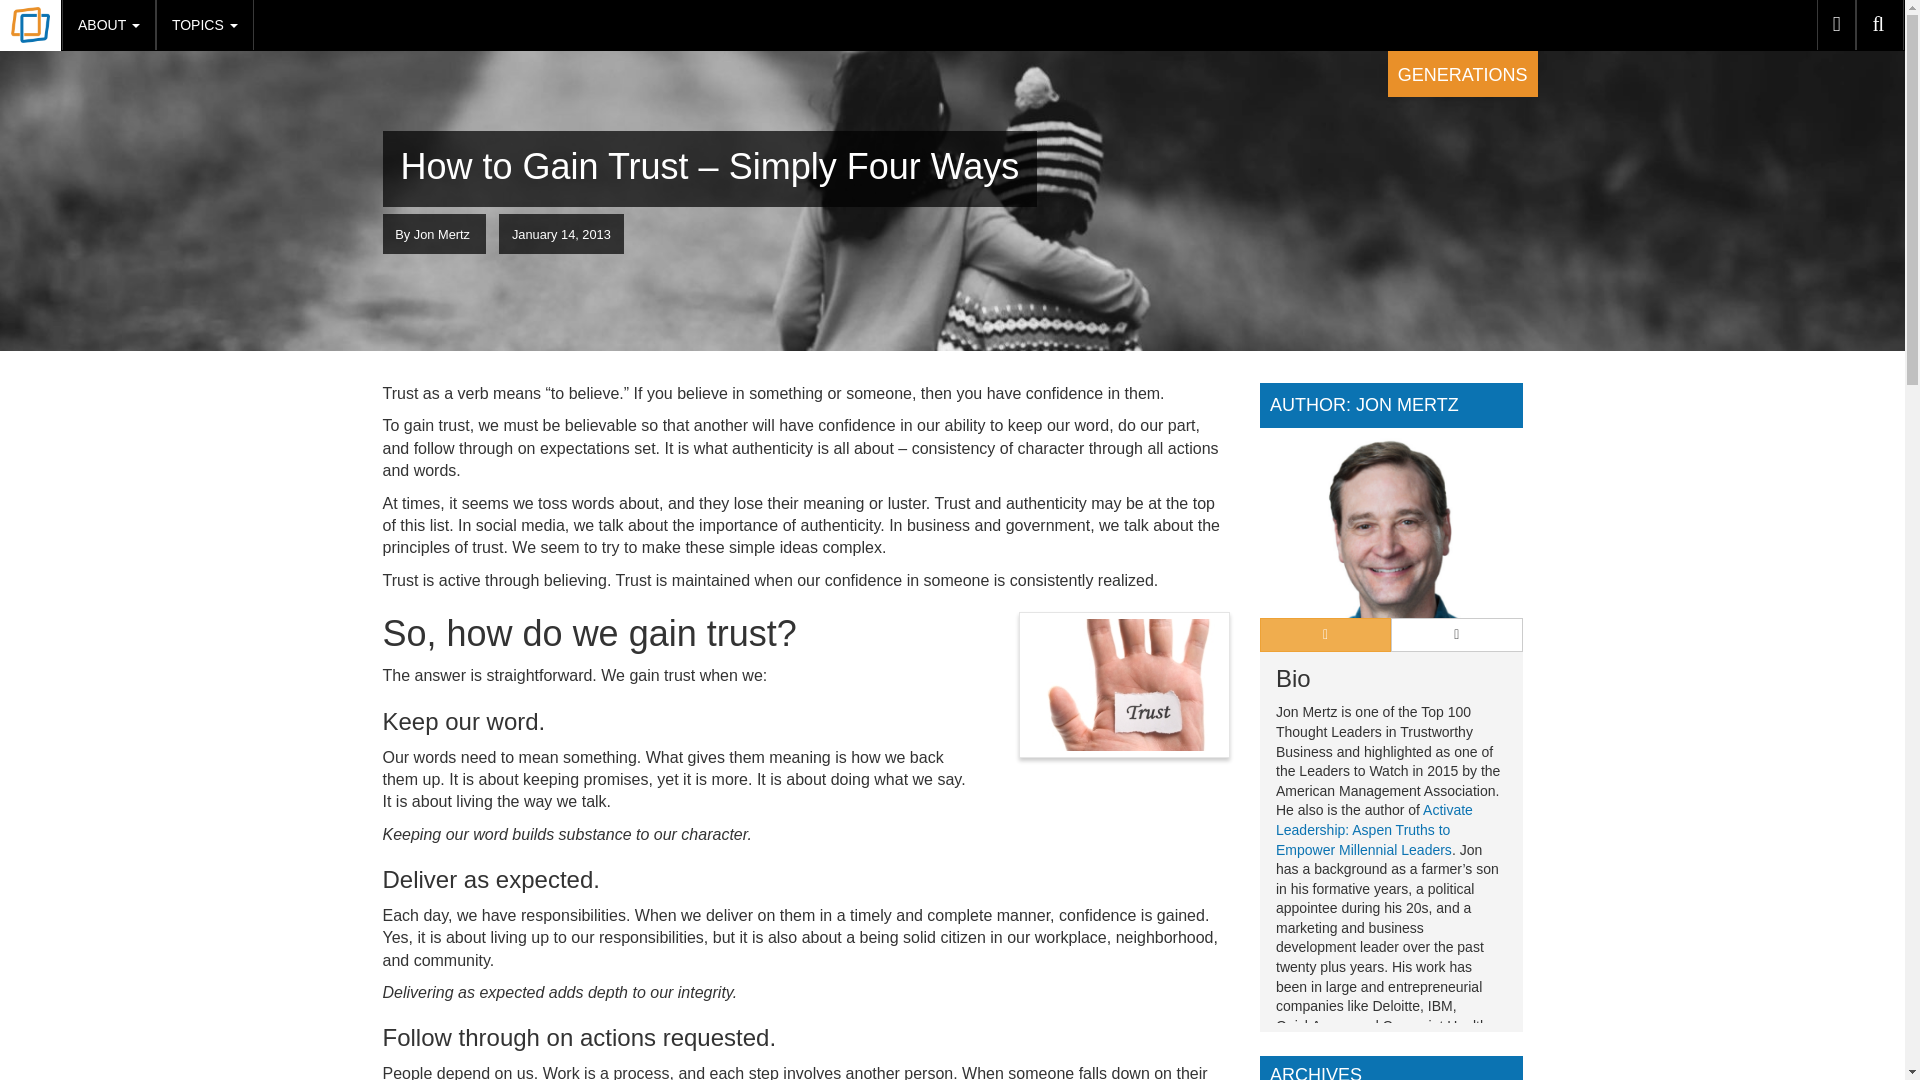  I want to click on GENERATIONS, so click(1462, 74).